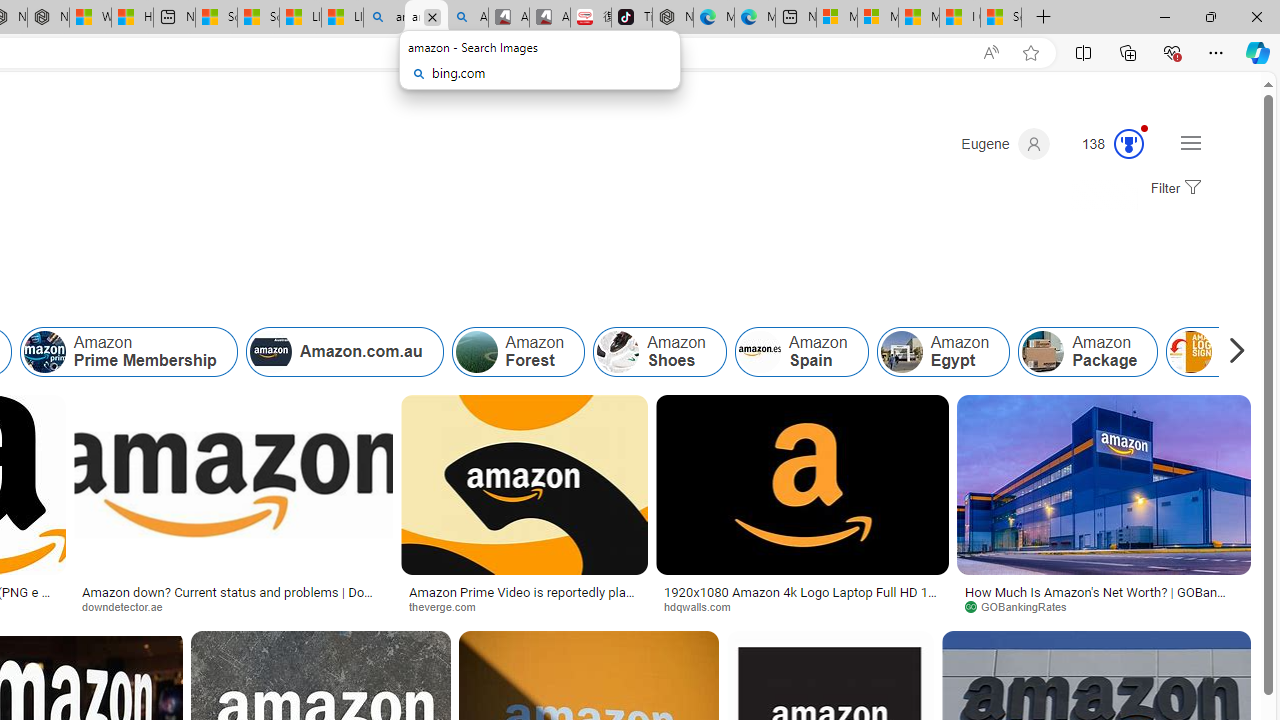  I want to click on Amazon Package, so click(1042, 352).